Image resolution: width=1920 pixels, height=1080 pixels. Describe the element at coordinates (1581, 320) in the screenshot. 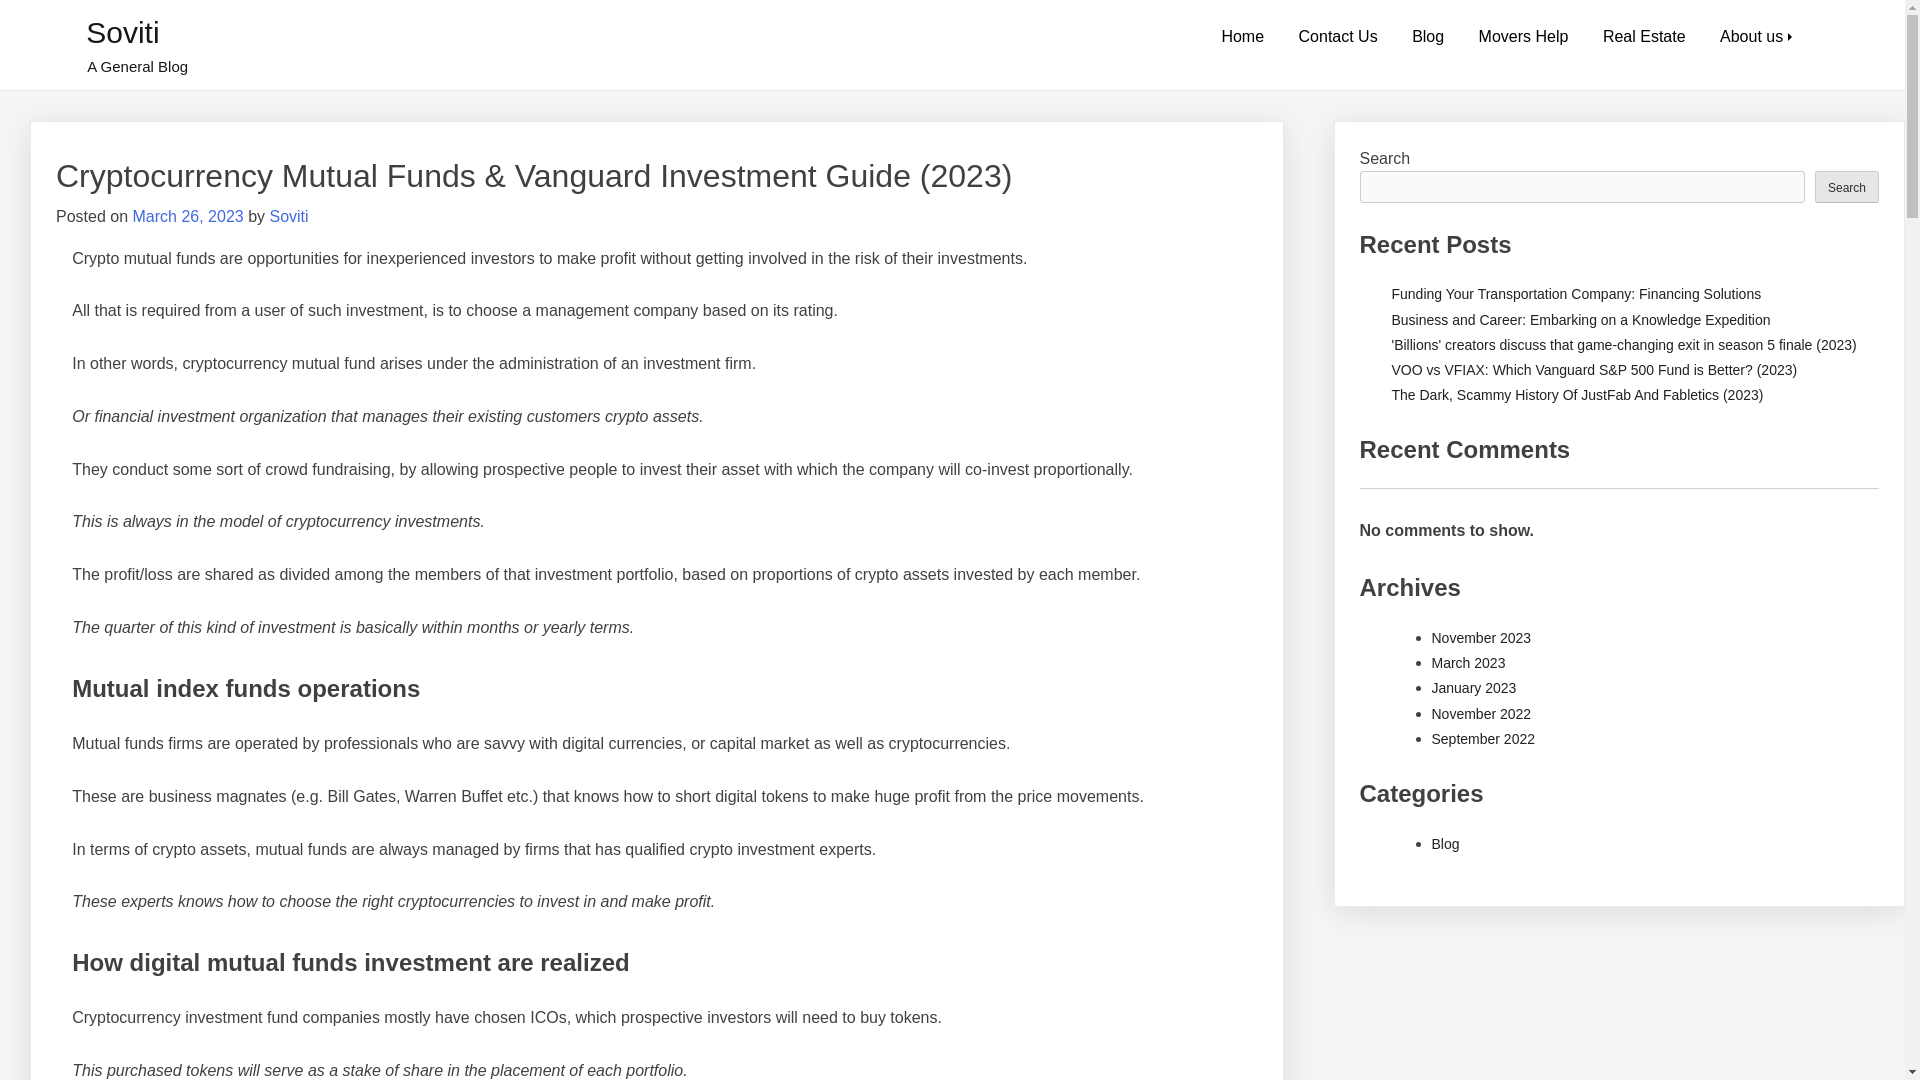

I see `Business and Career: Embarking on a Knowledge Expedition` at that location.